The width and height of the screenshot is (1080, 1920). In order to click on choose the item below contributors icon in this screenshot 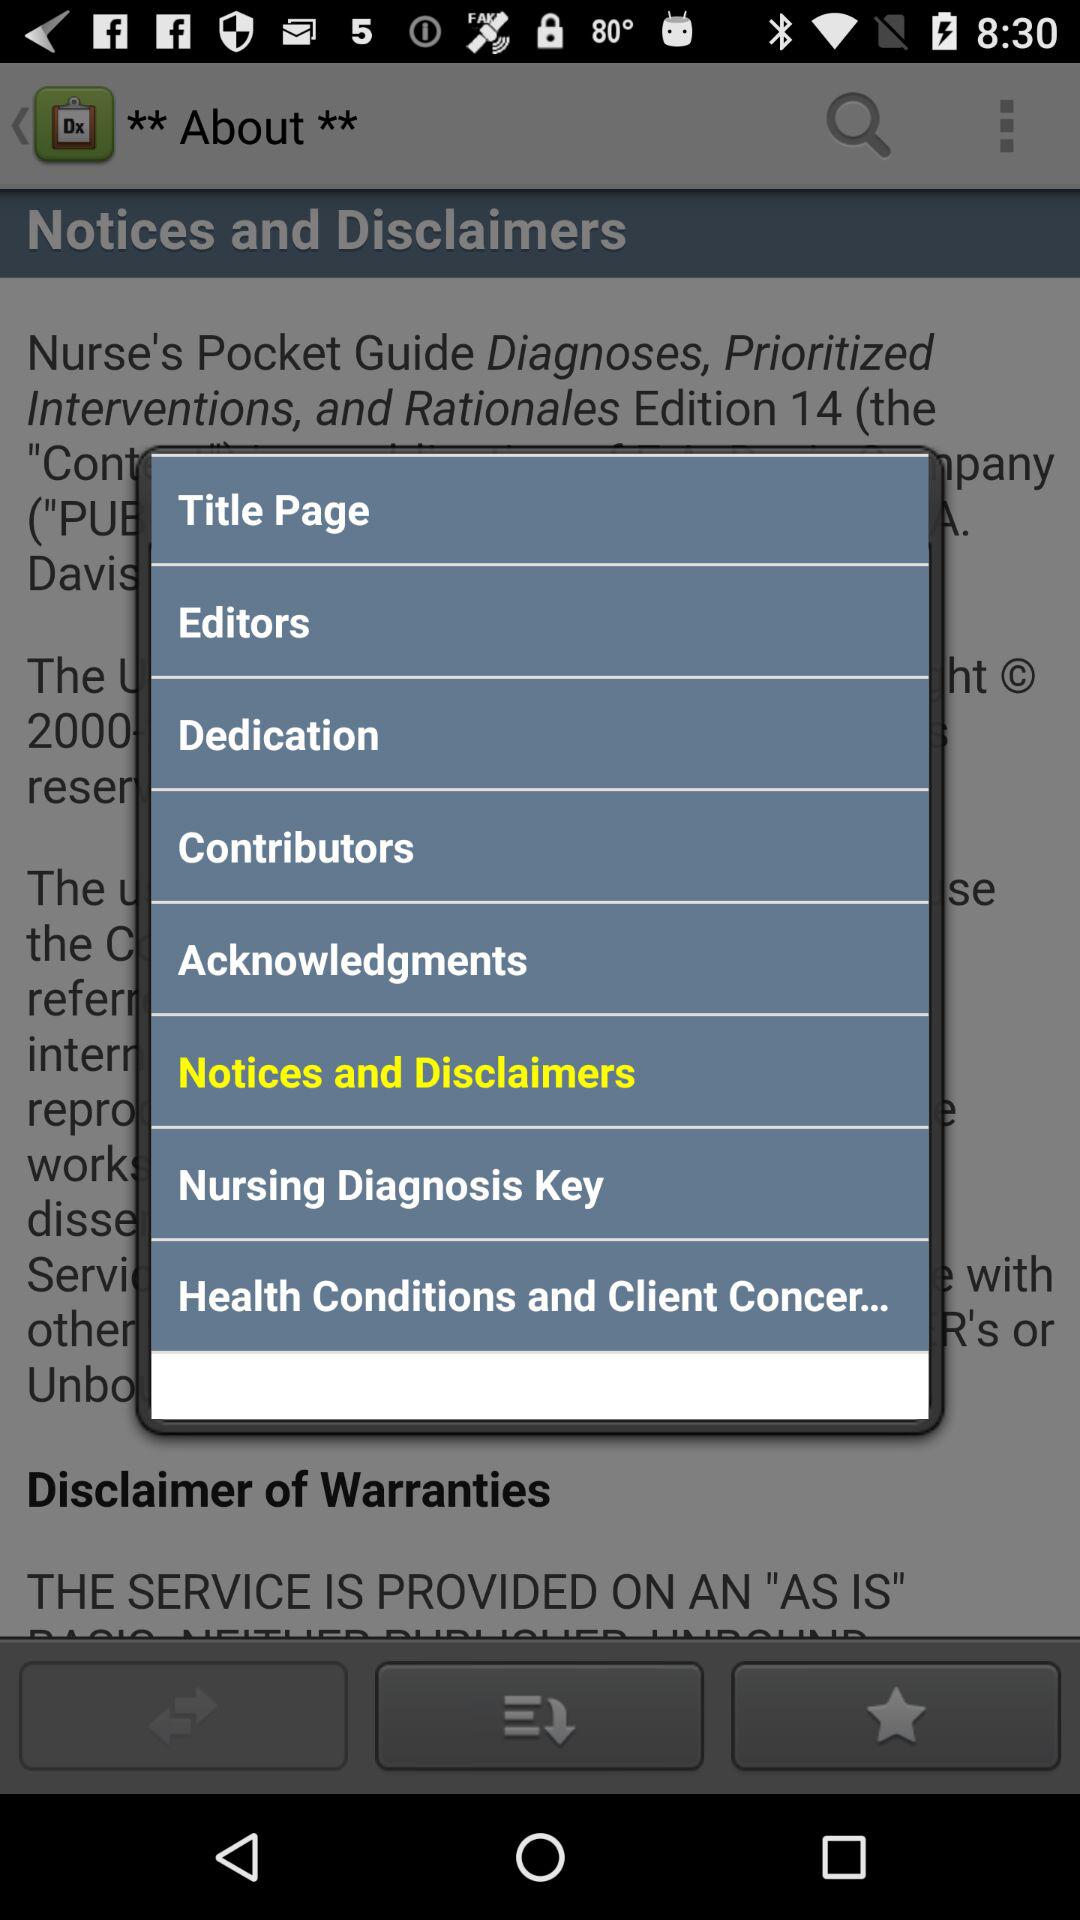, I will do `click(540, 958)`.